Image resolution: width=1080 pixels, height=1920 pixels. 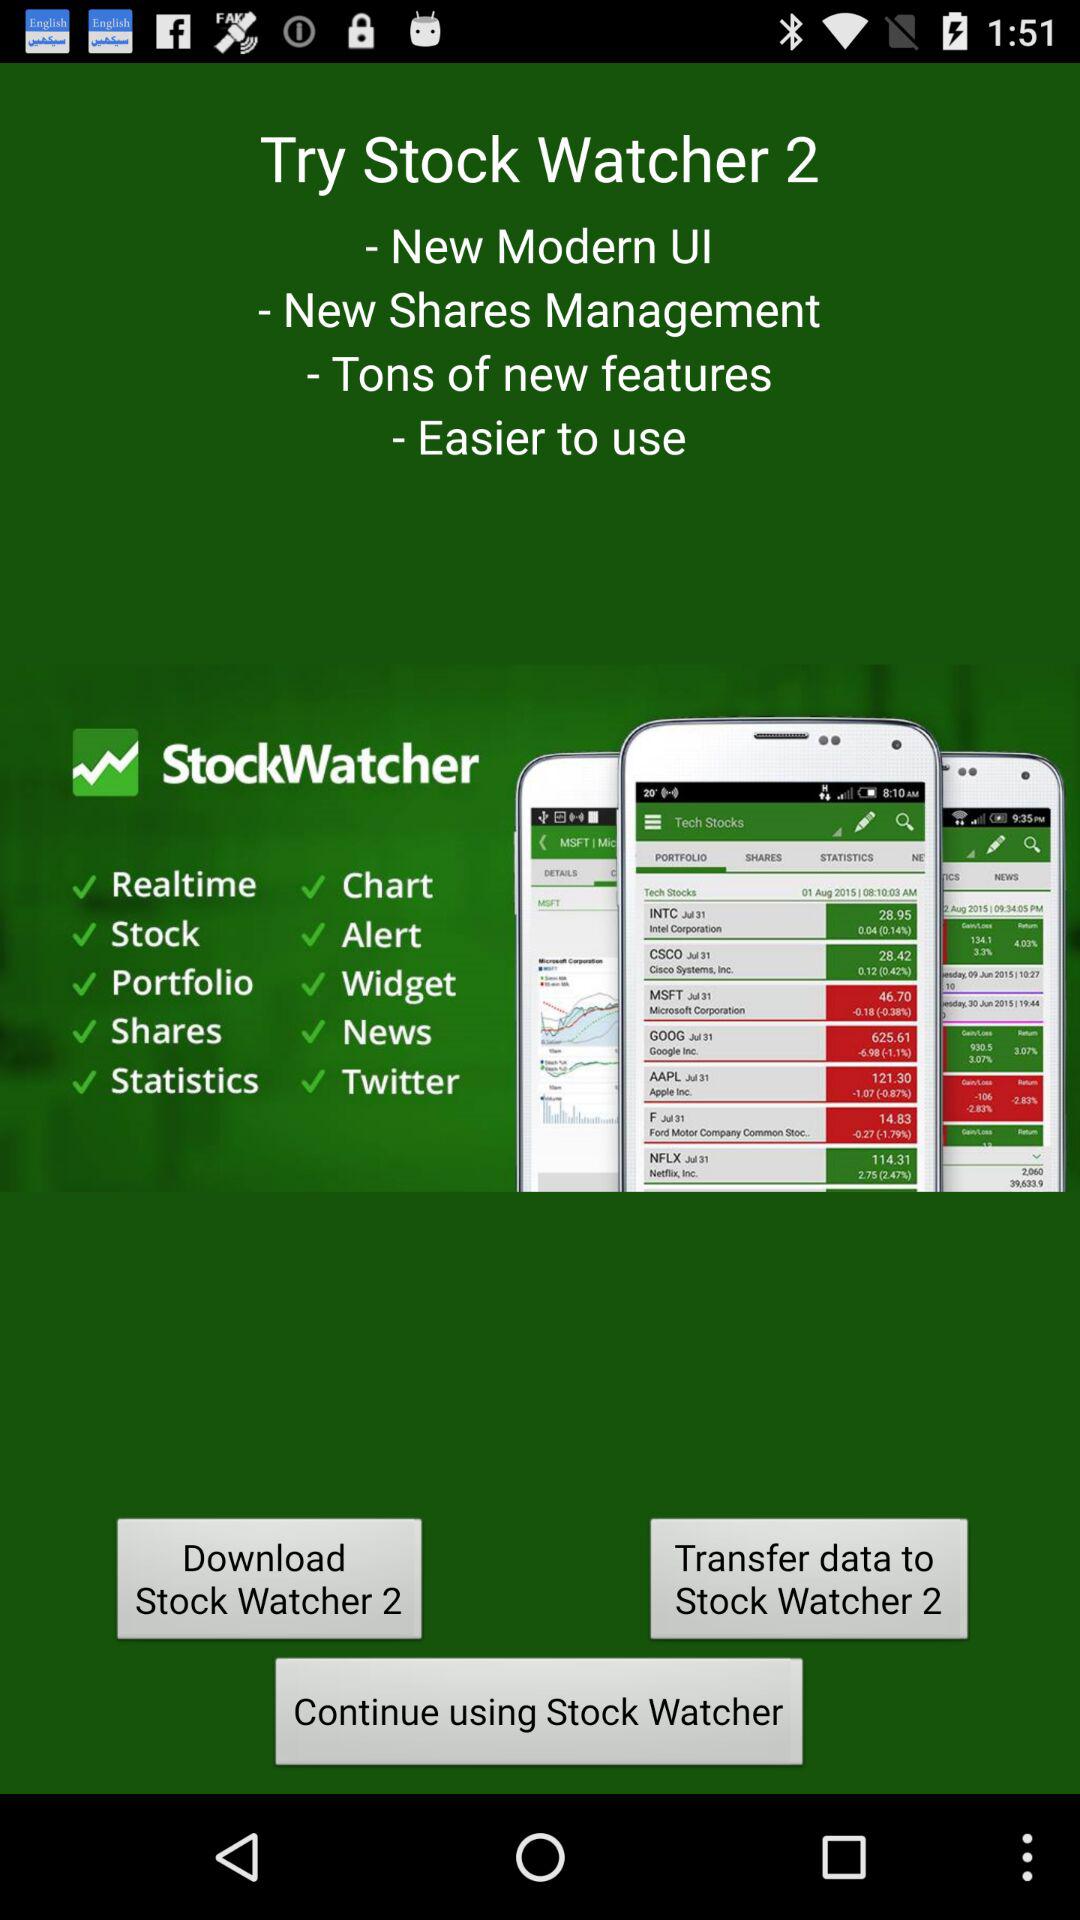 What do you see at coordinates (809, 1584) in the screenshot?
I see `click the transfer data to` at bounding box center [809, 1584].